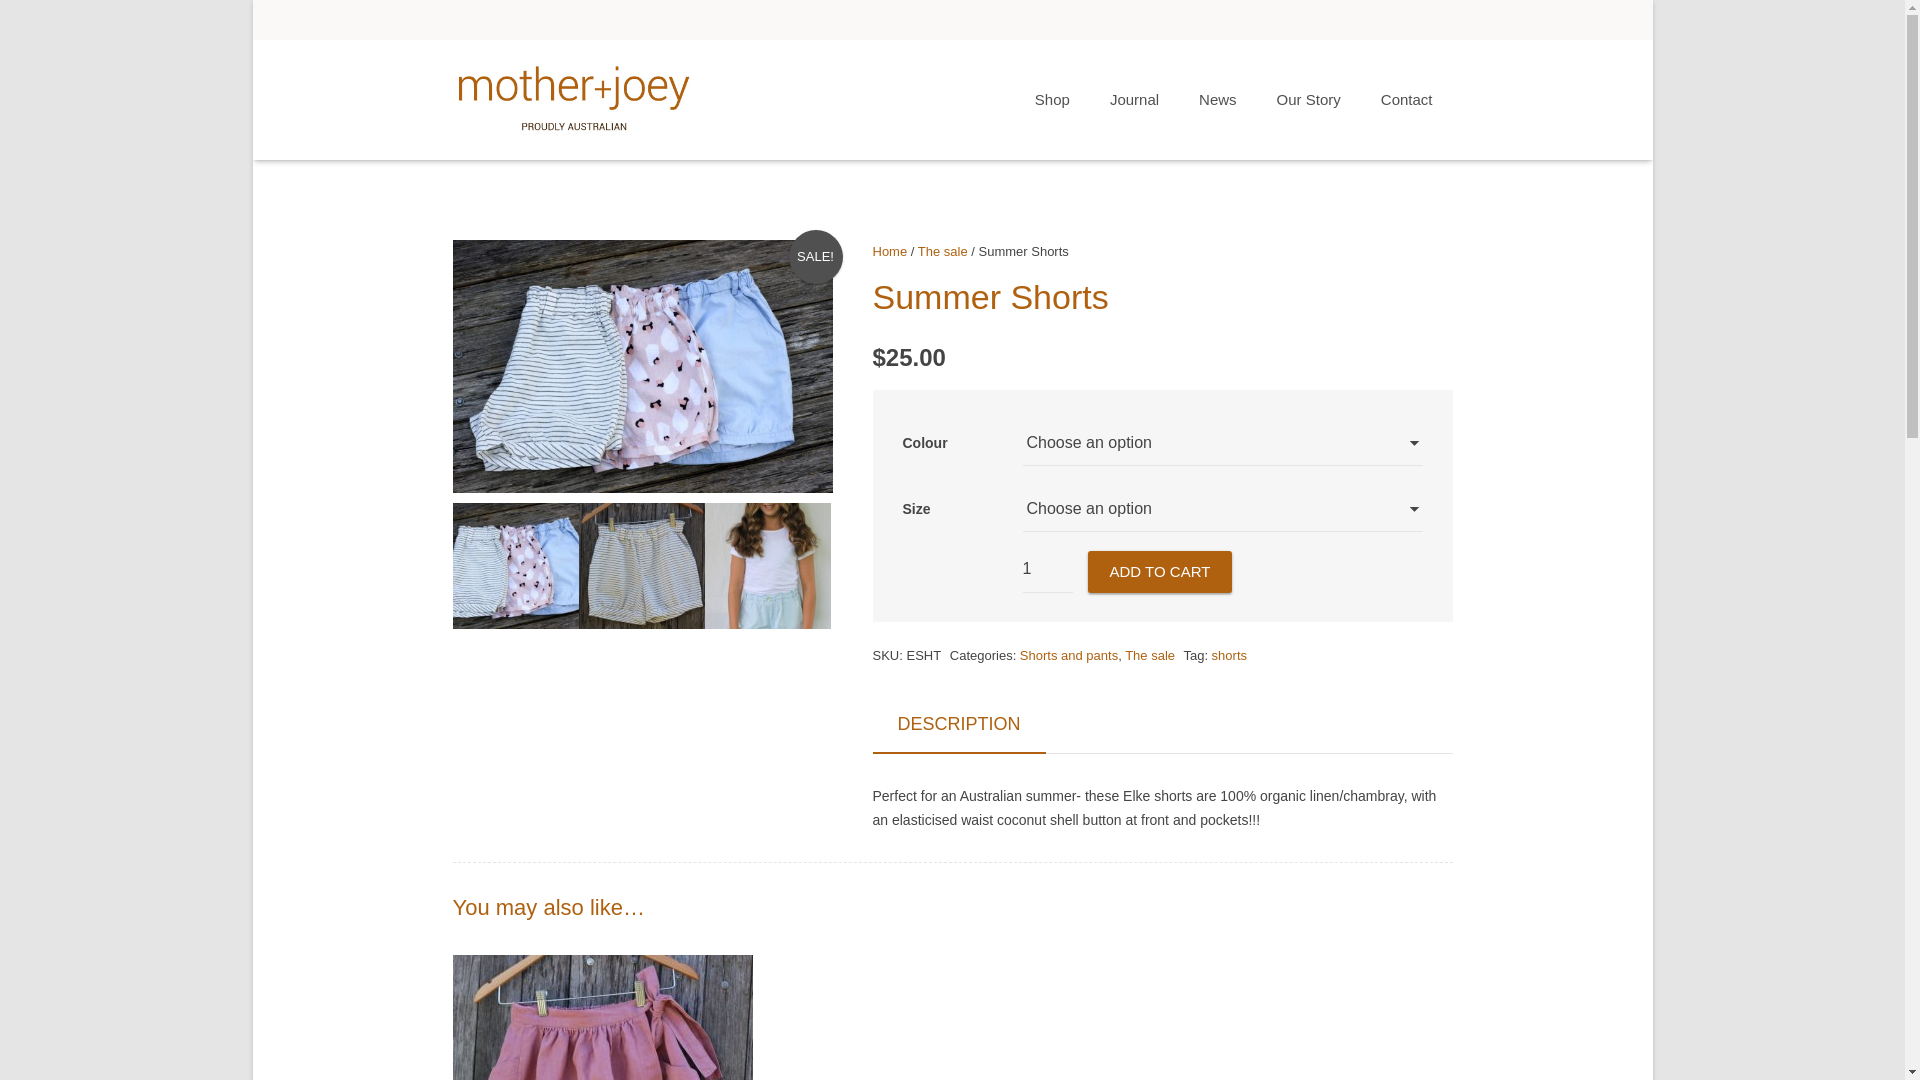 This screenshot has height=1080, width=1920. I want to click on Journal, so click(1134, 100).